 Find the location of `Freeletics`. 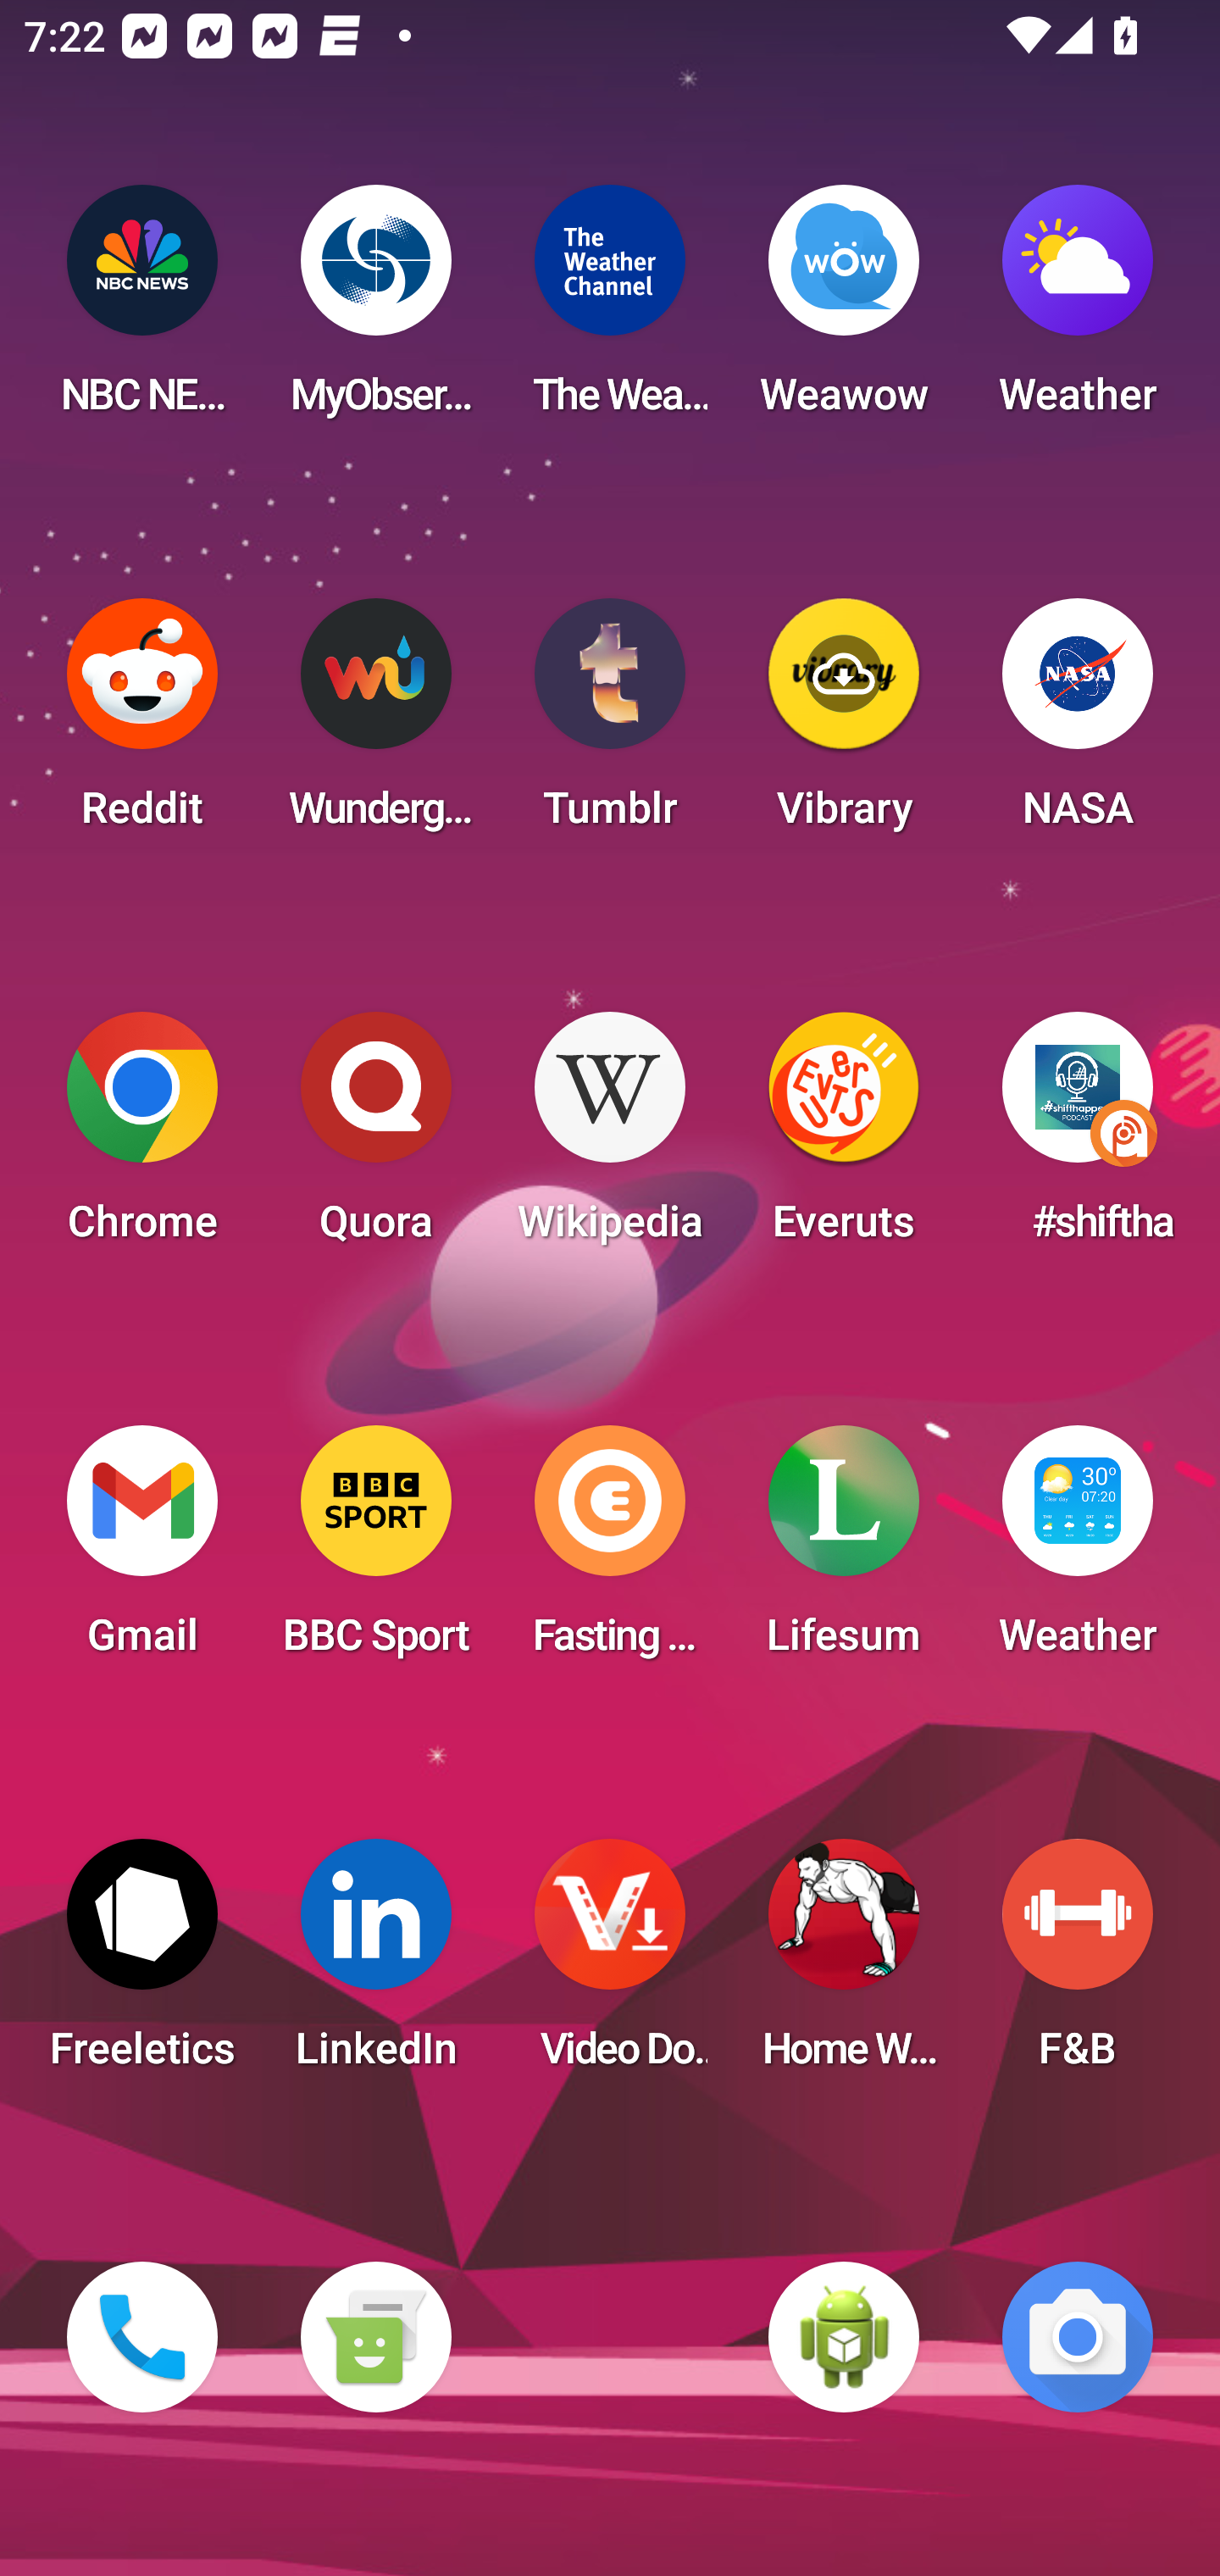

Freeletics is located at coordinates (142, 1964).